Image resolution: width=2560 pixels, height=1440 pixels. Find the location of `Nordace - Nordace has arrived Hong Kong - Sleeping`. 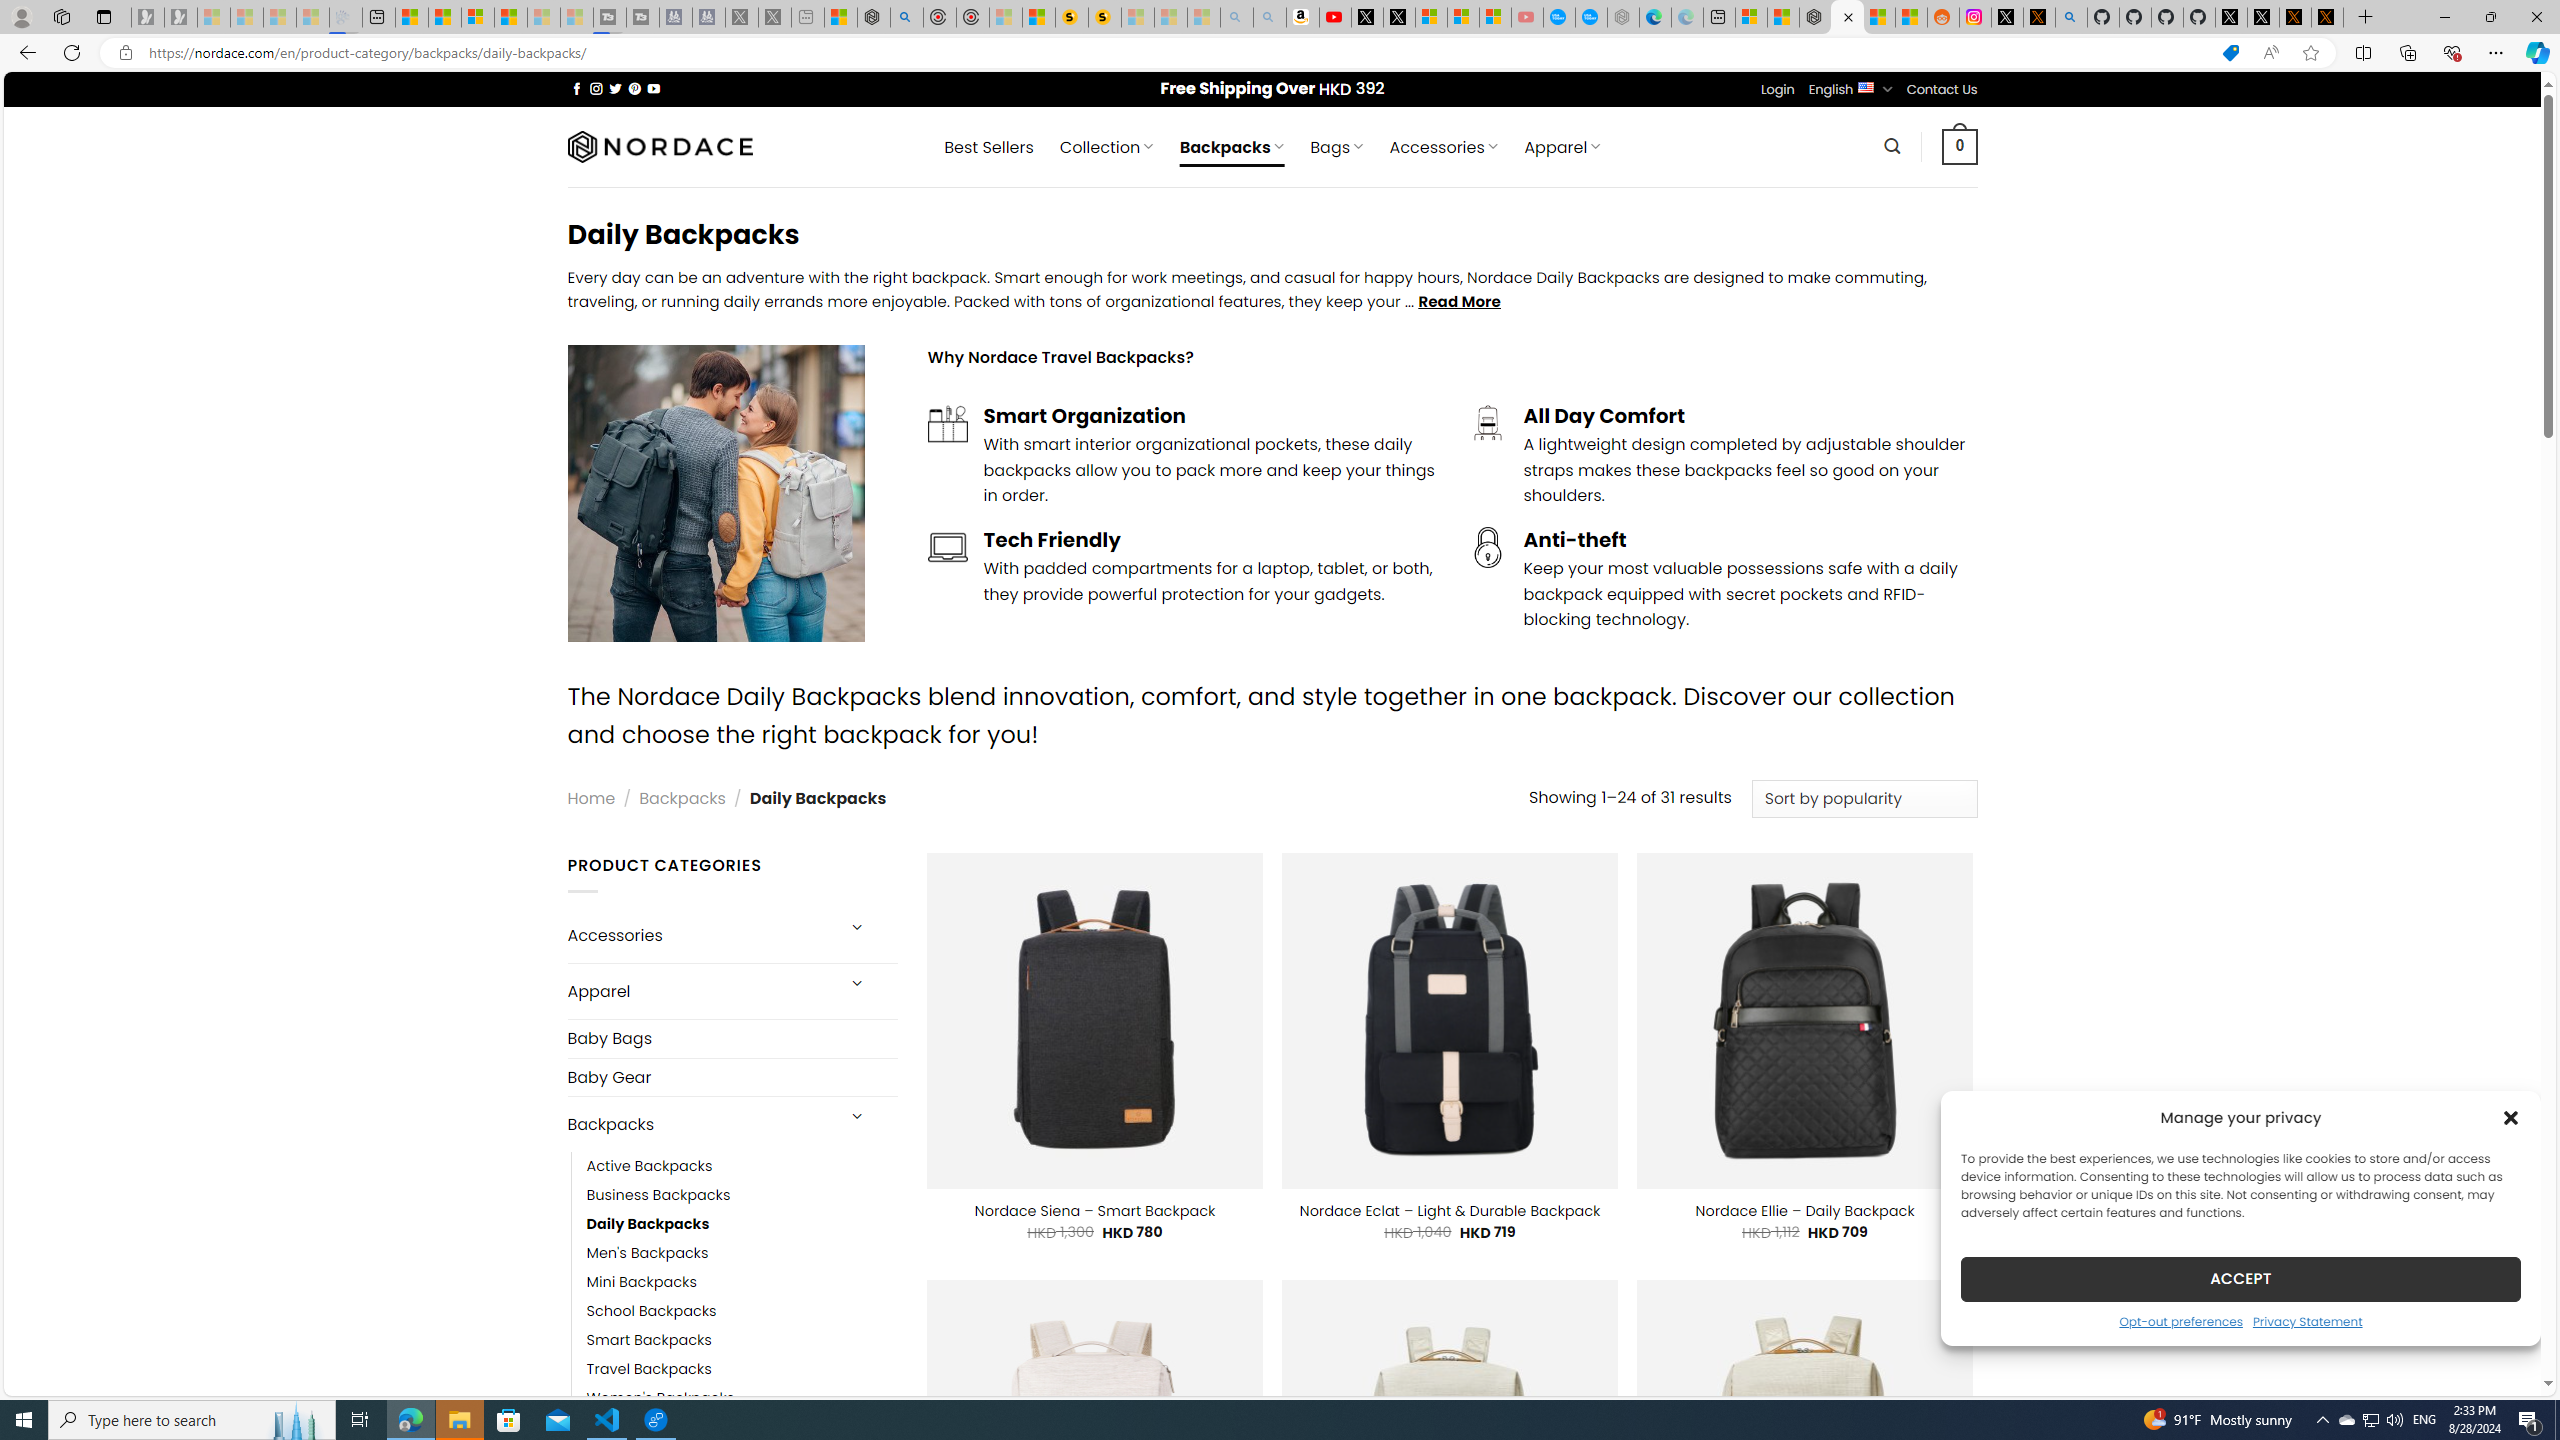

Nordace - Nordace has arrived Hong Kong - Sleeping is located at coordinates (1624, 17).